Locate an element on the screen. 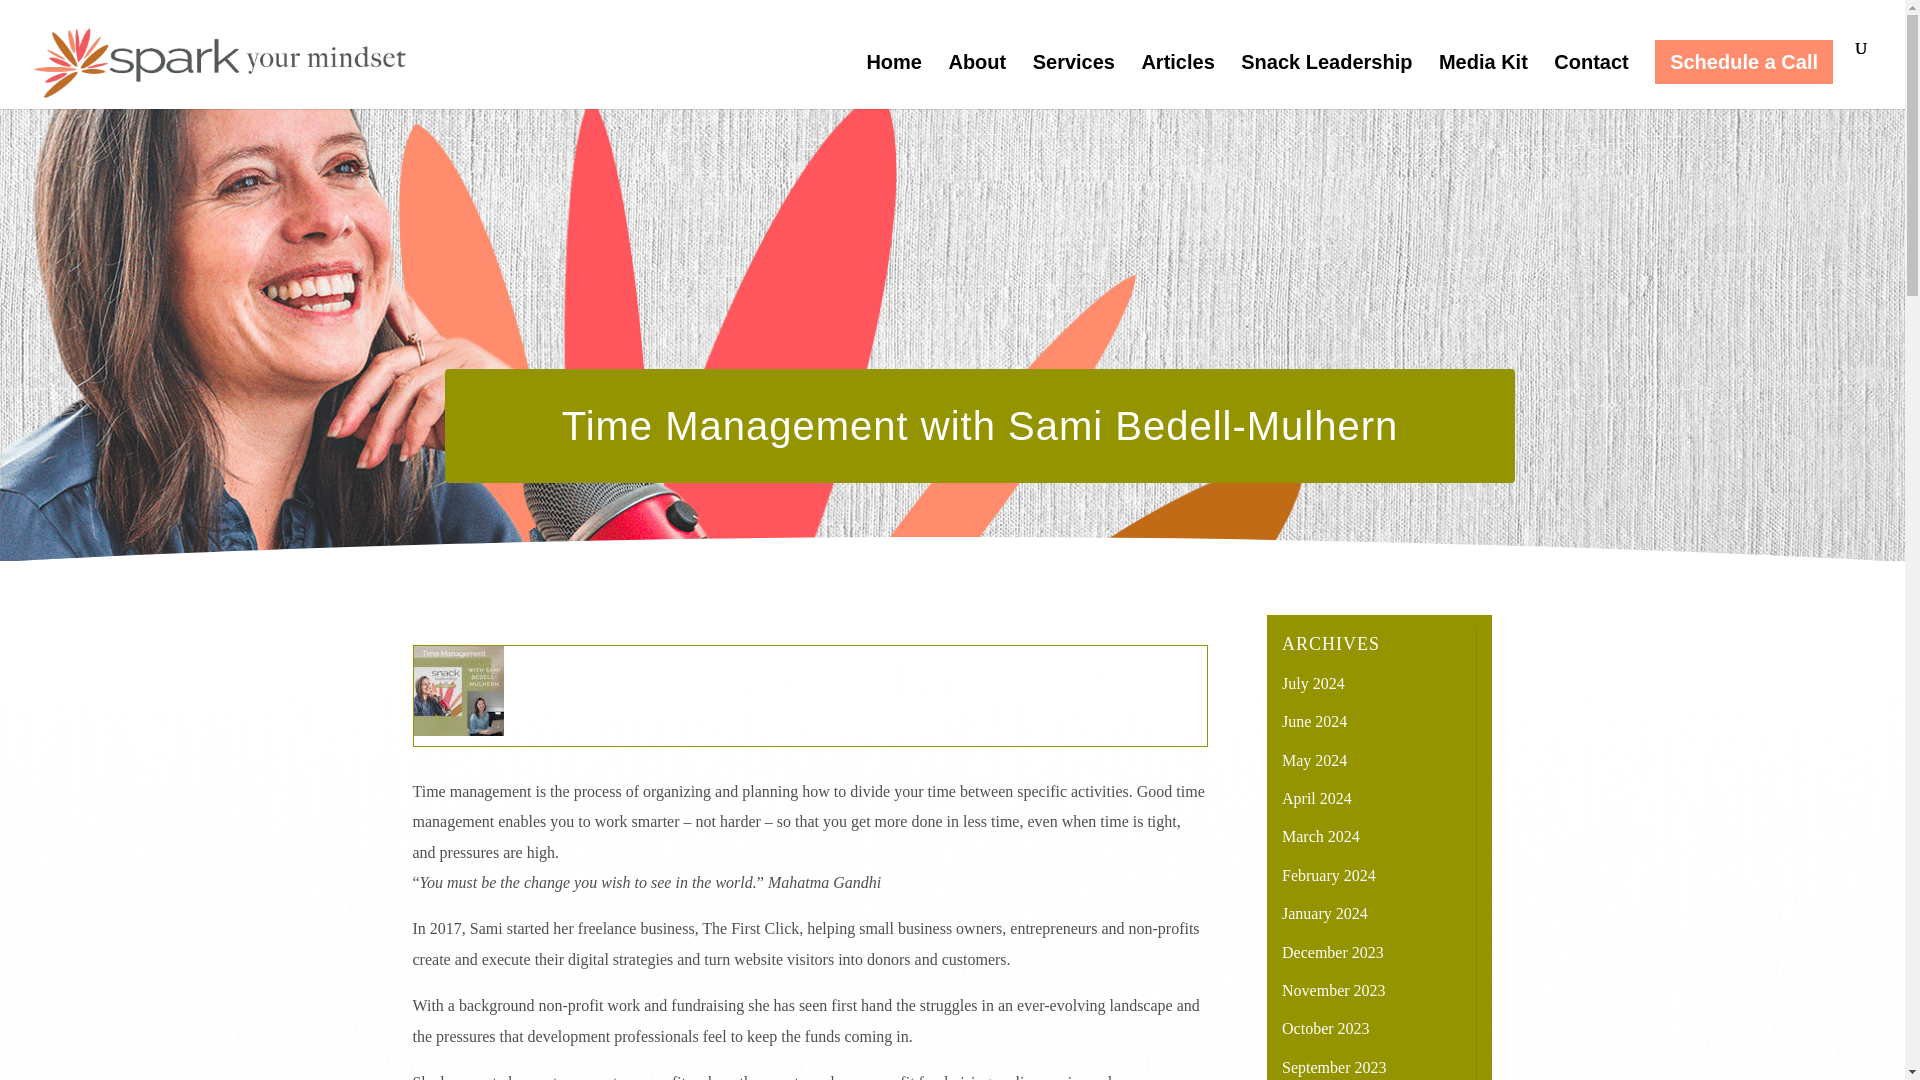 Image resolution: width=1920 pixels, height=1080 pixels. Libsyn Player is located at coordinates (810, 690).